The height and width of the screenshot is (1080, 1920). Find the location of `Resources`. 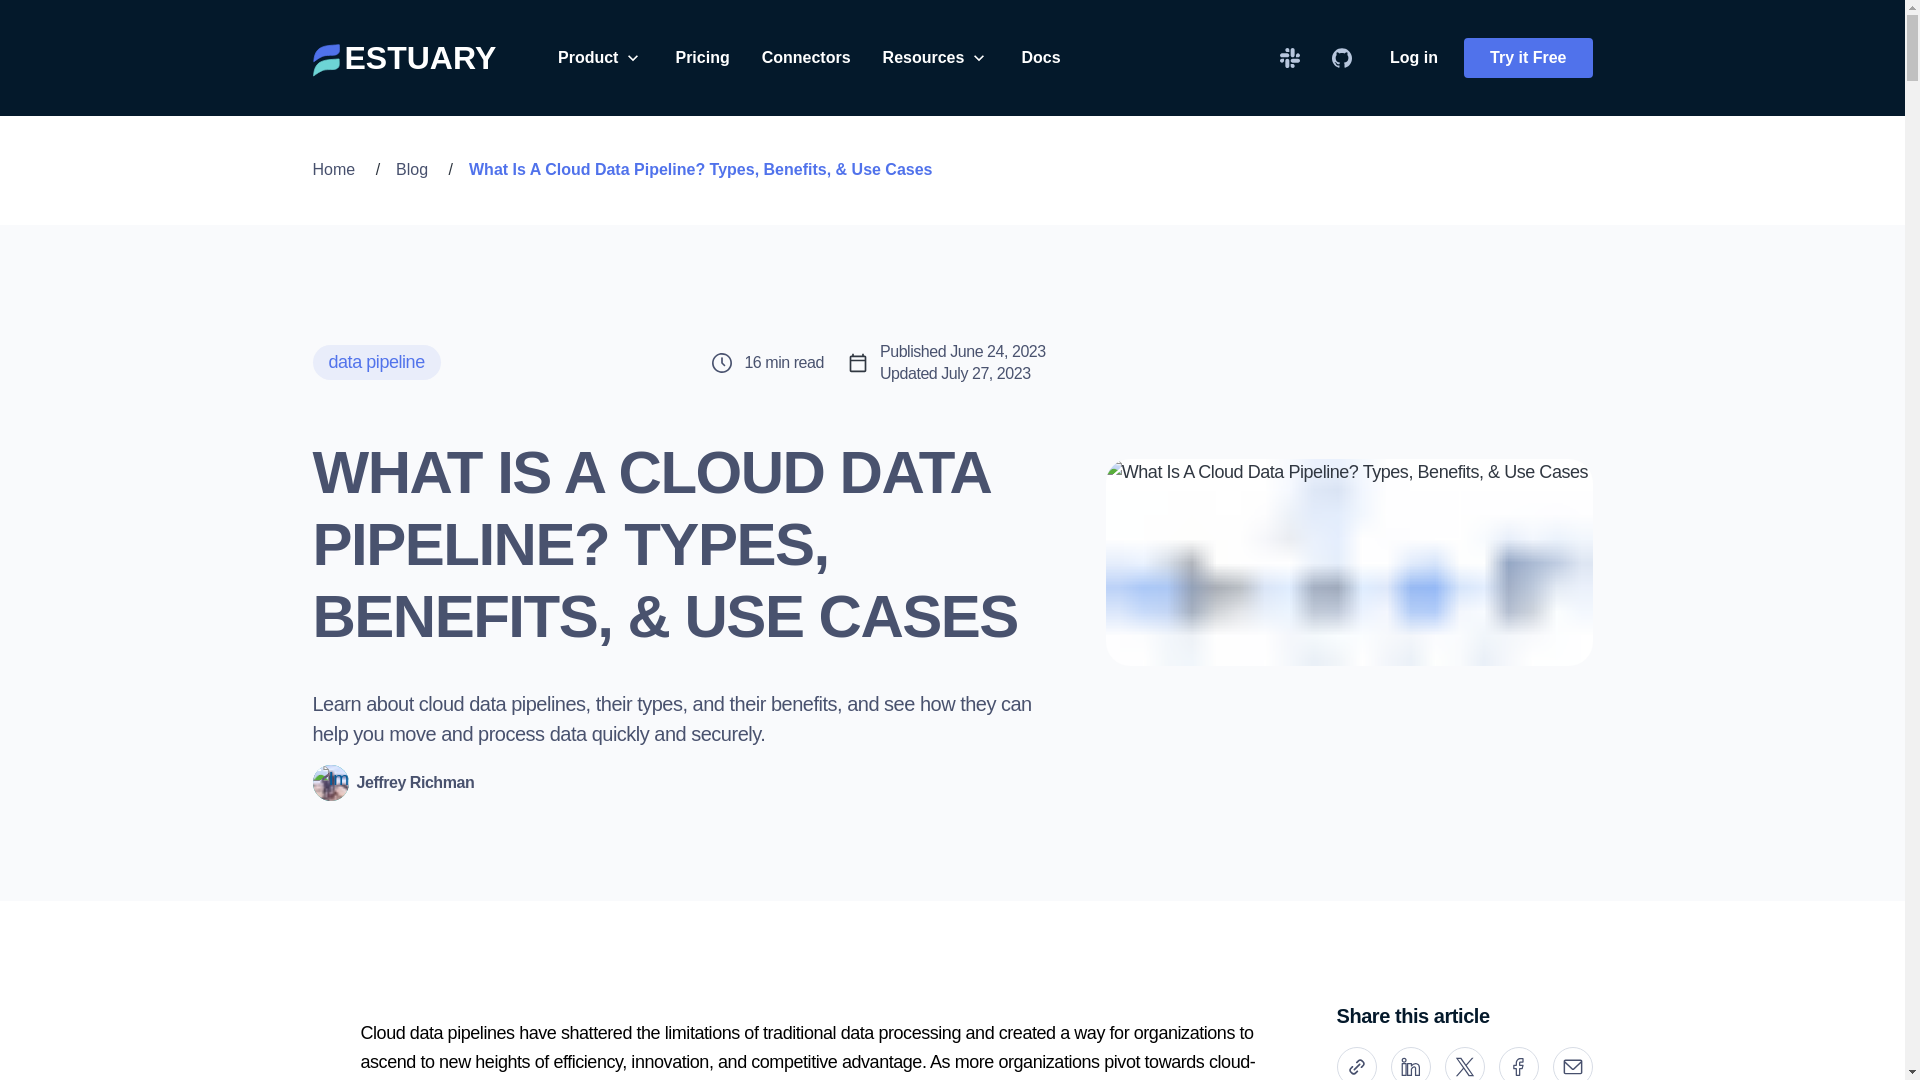

Resources is located at coordinates (936, 57).